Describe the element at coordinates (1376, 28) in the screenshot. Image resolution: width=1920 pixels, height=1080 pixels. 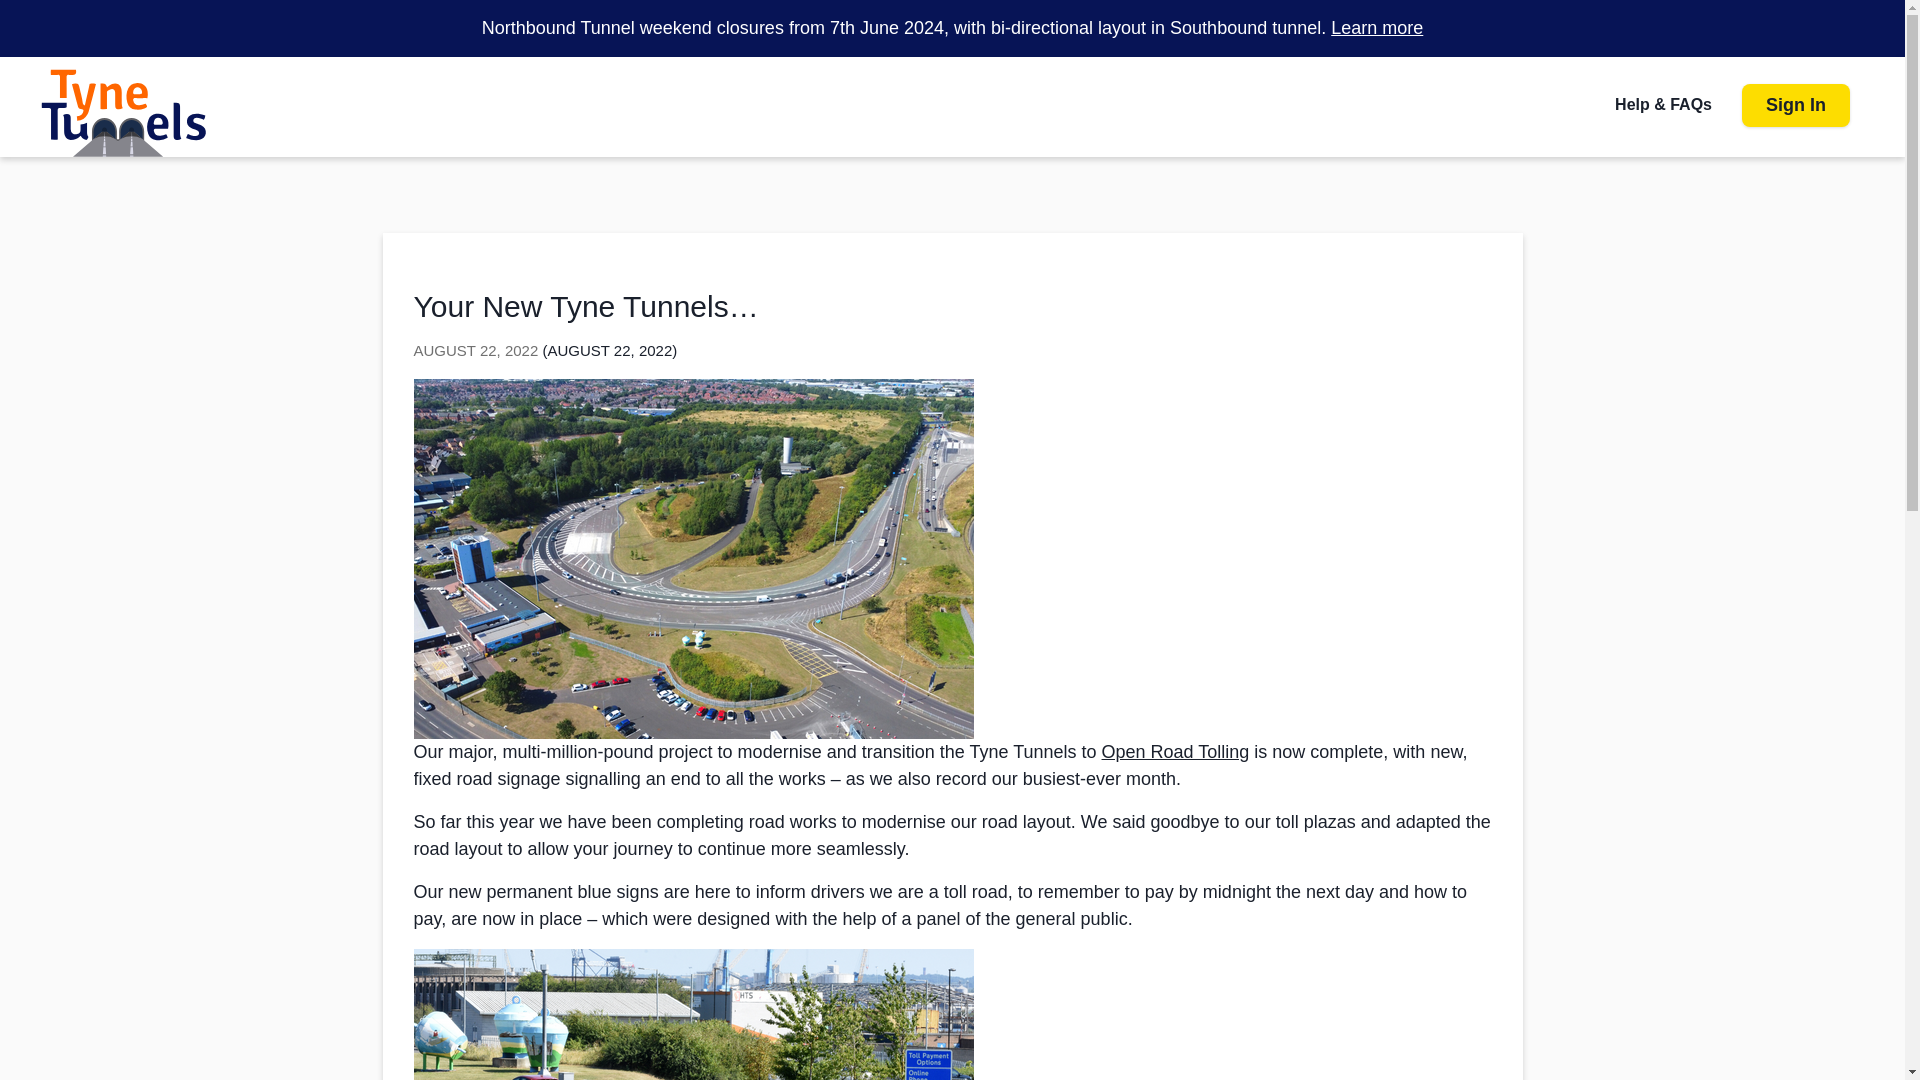
I see `Learn more` at that location.